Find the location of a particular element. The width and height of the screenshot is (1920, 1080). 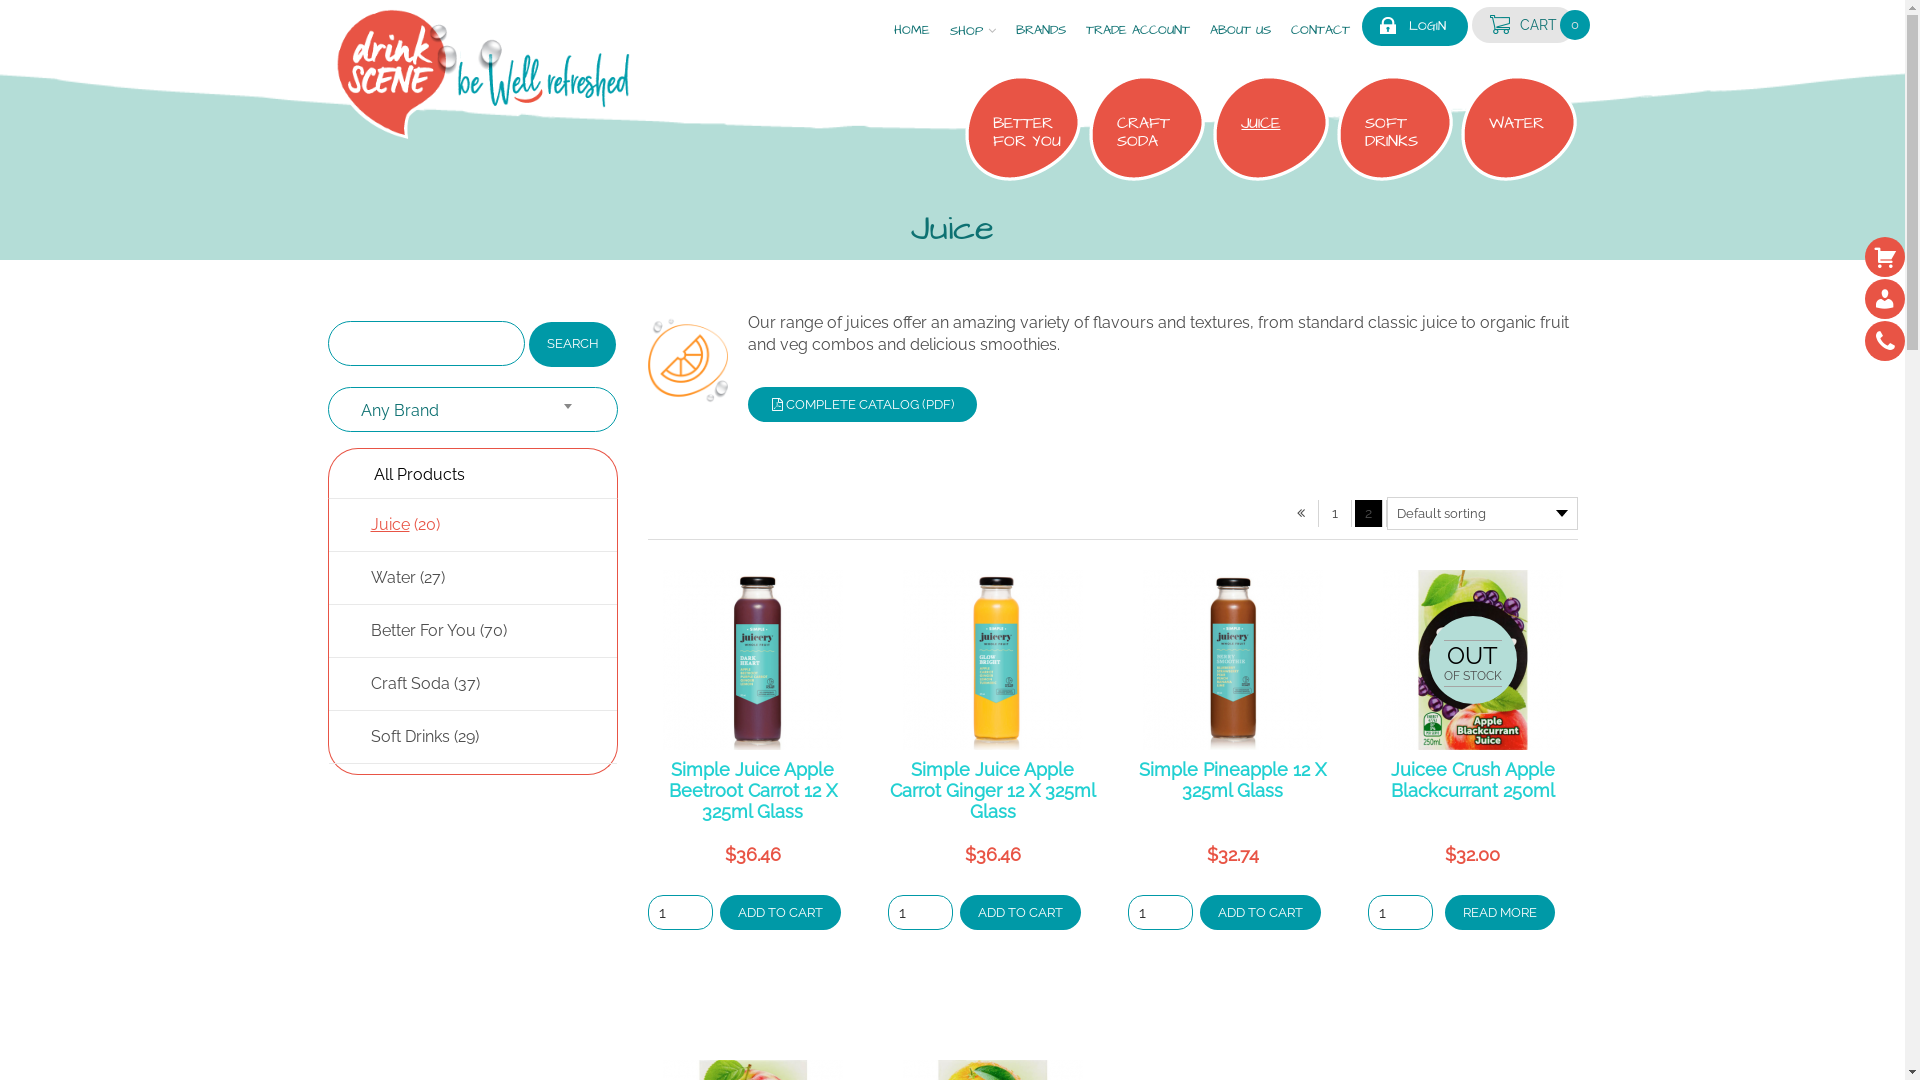

SEARCH is located at coordinates (572, 344).